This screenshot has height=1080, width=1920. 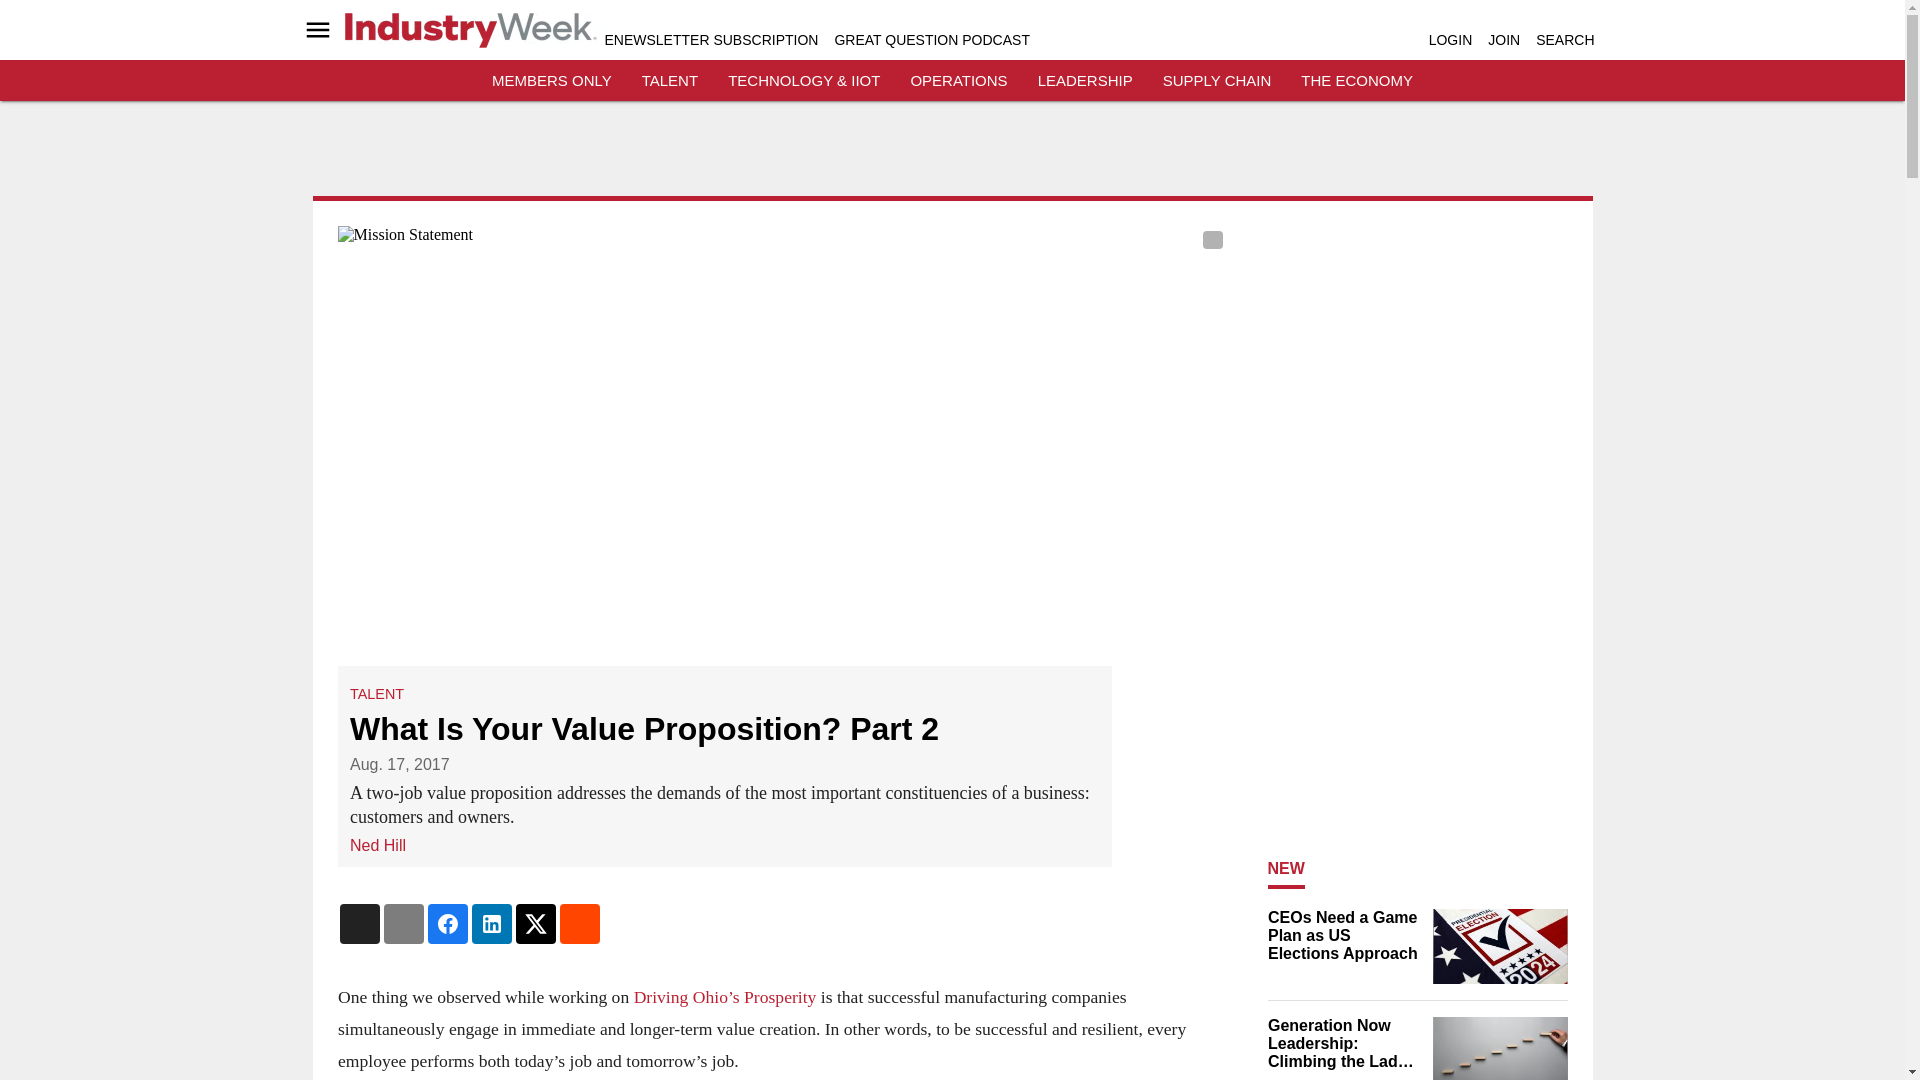 What do you see at coordinates (710, 40) in the screenshot?
I see `ENEWSLETTER SUBSCRIPTION` at bounding box center [710, 40].